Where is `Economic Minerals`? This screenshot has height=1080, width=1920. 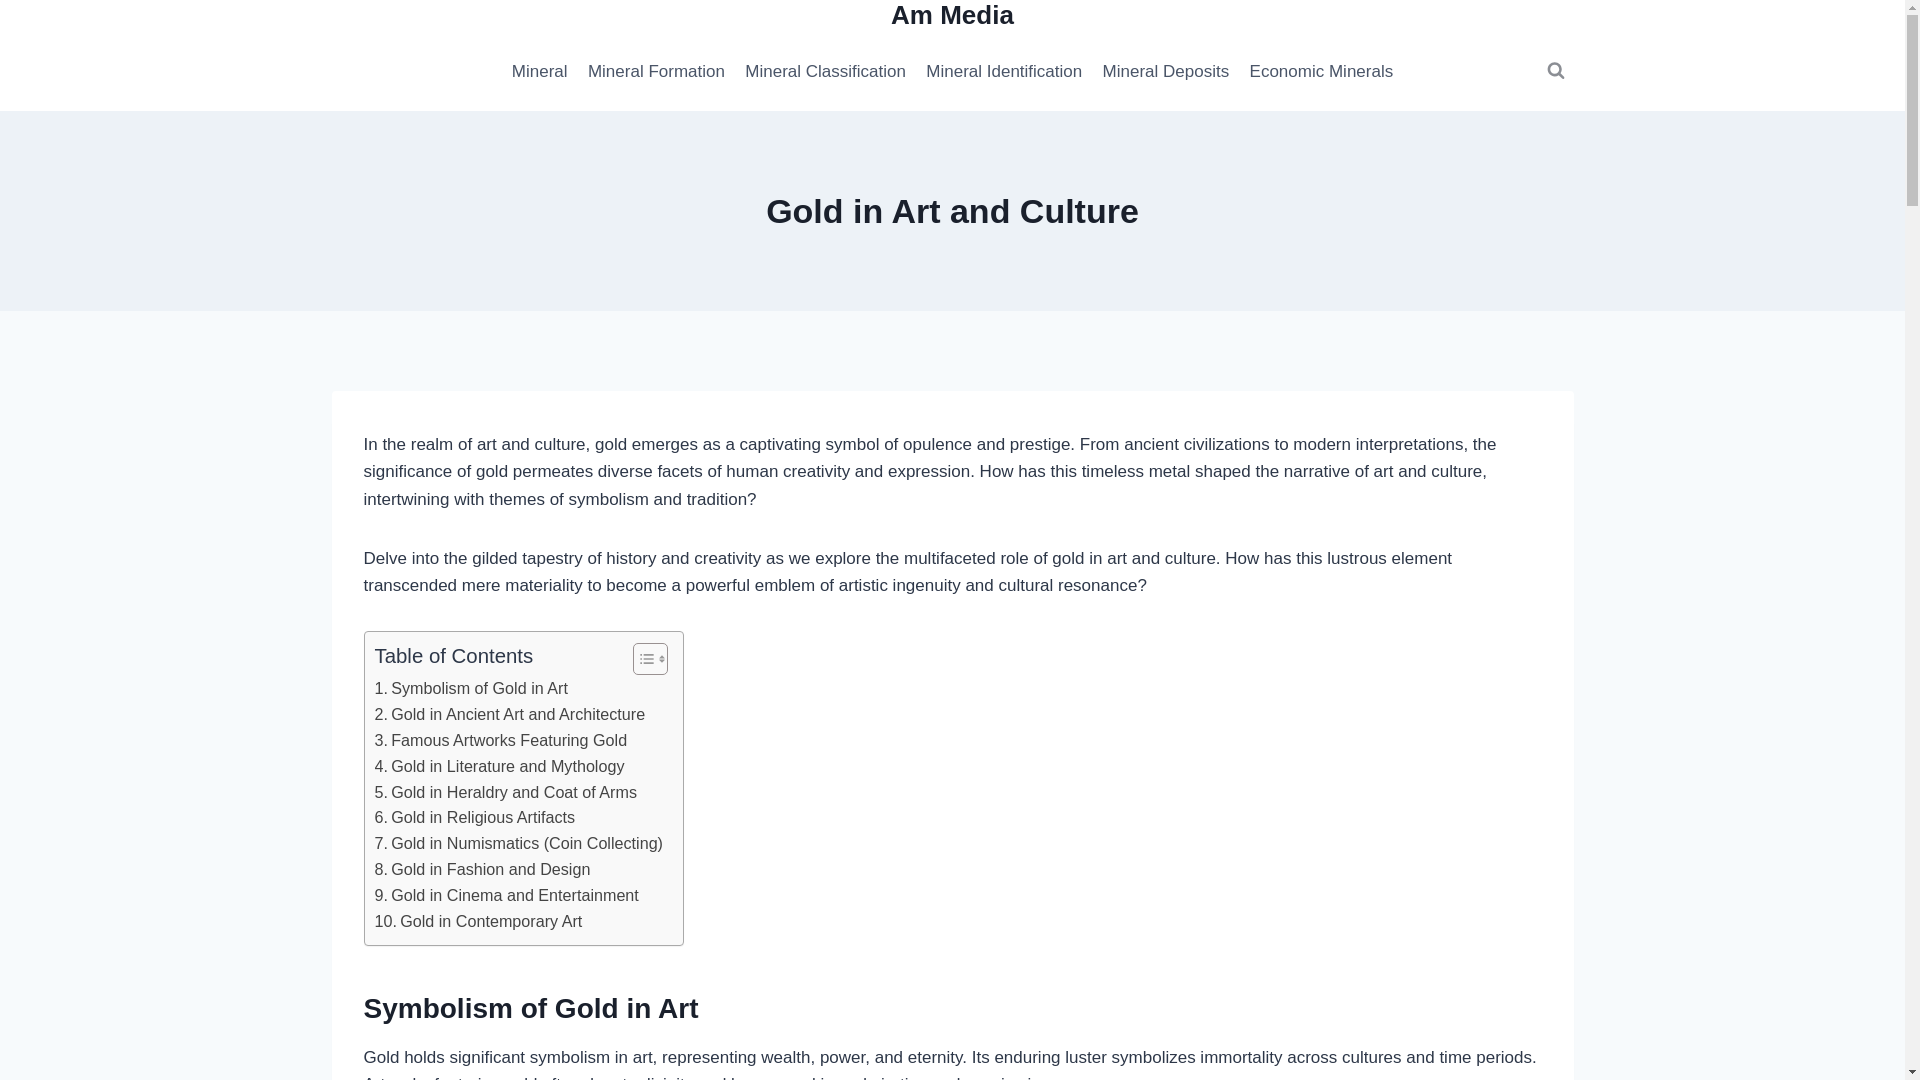 Economic Minerals is located at coordinates (1320, 71).